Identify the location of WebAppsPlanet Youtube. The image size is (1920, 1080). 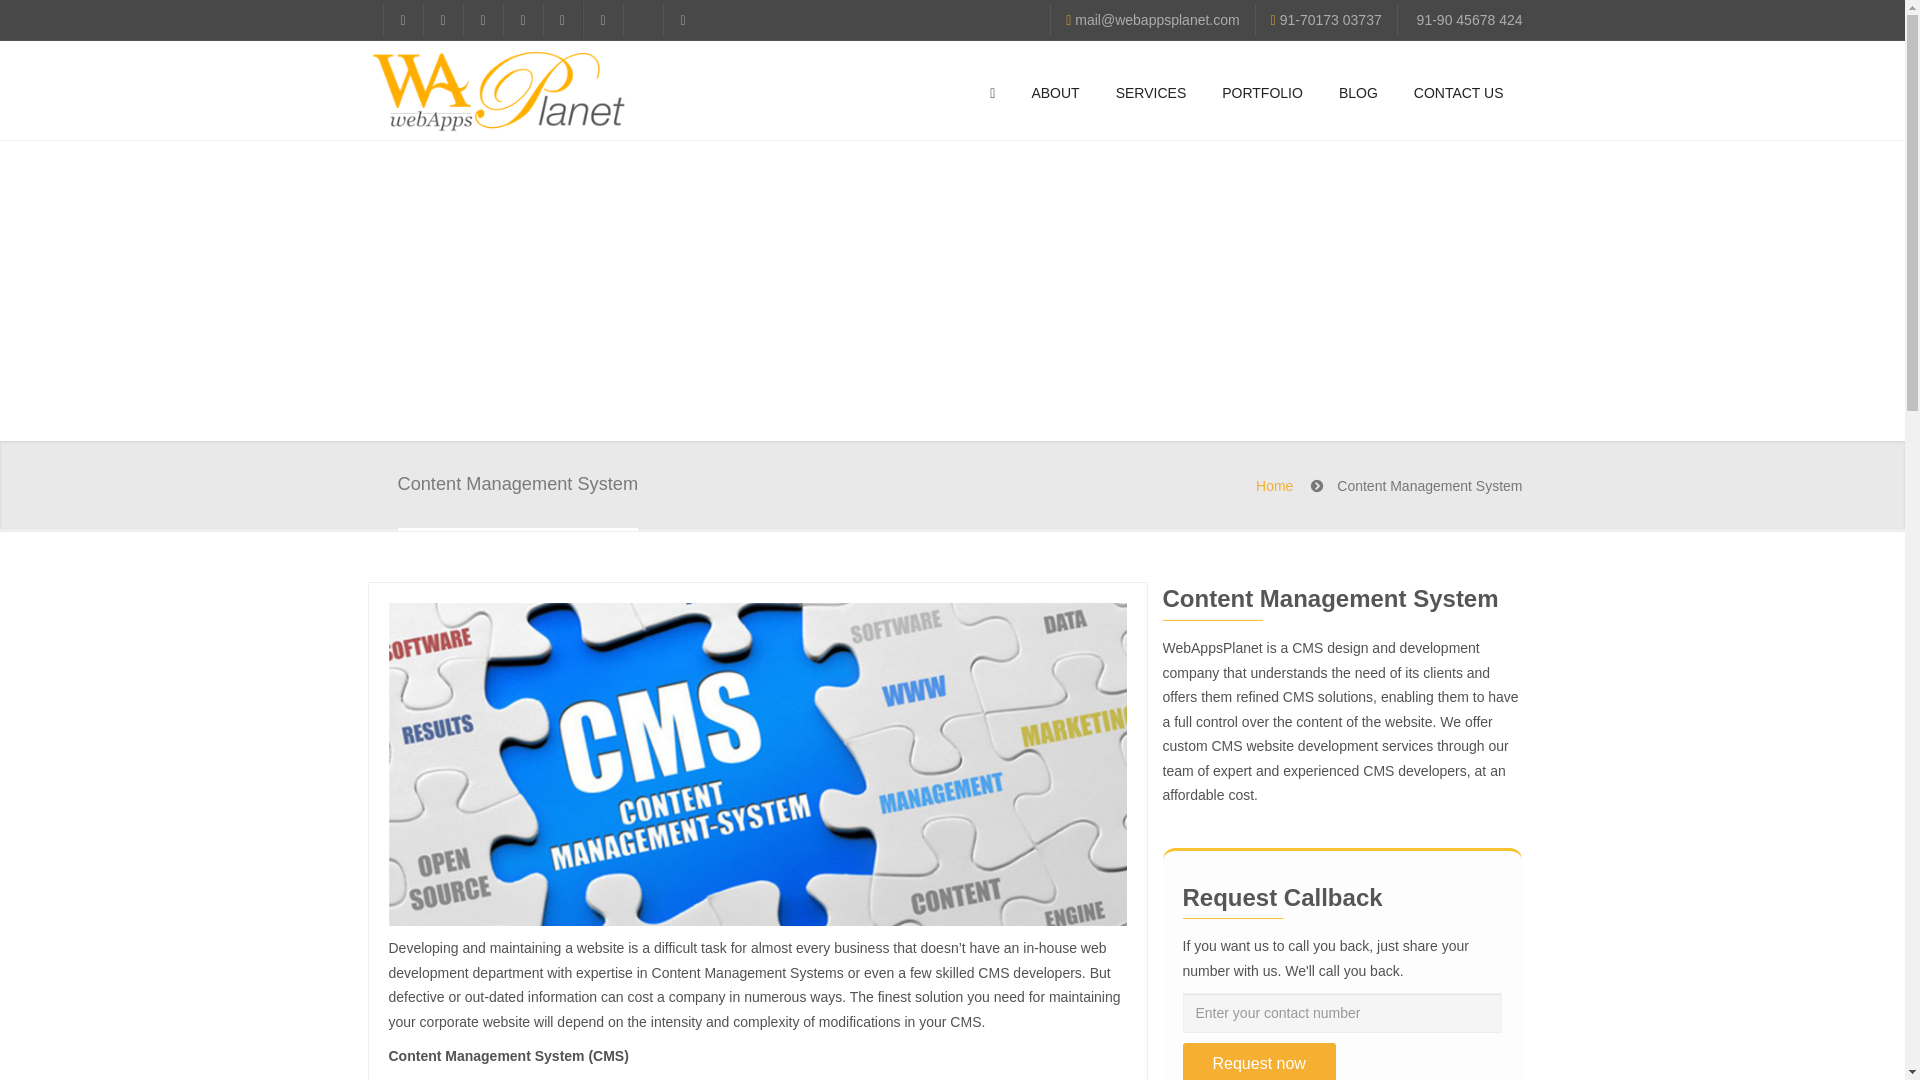
(482, 20).